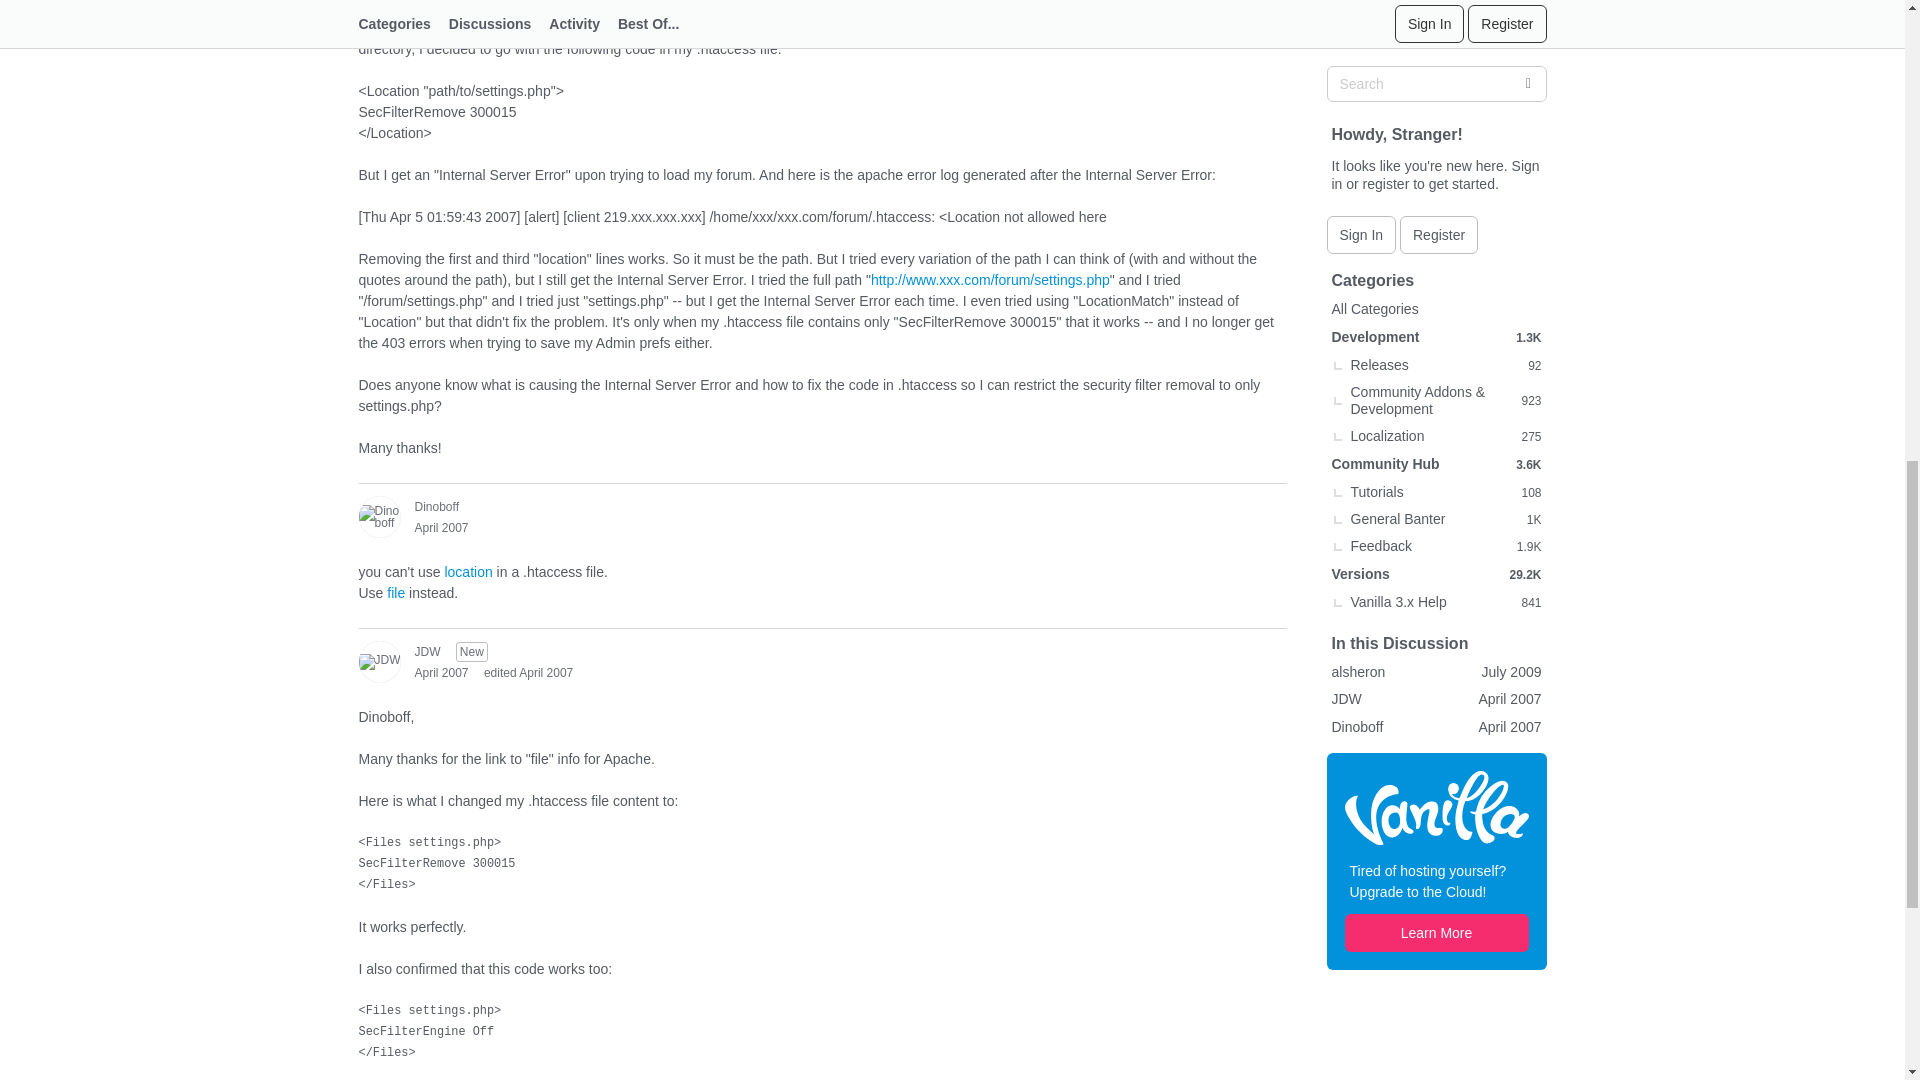  What do you see at coordinates (441, 673) in the screenshot?
I see `April 5, 2007 7:35PM` at bounding box center [441, 673].